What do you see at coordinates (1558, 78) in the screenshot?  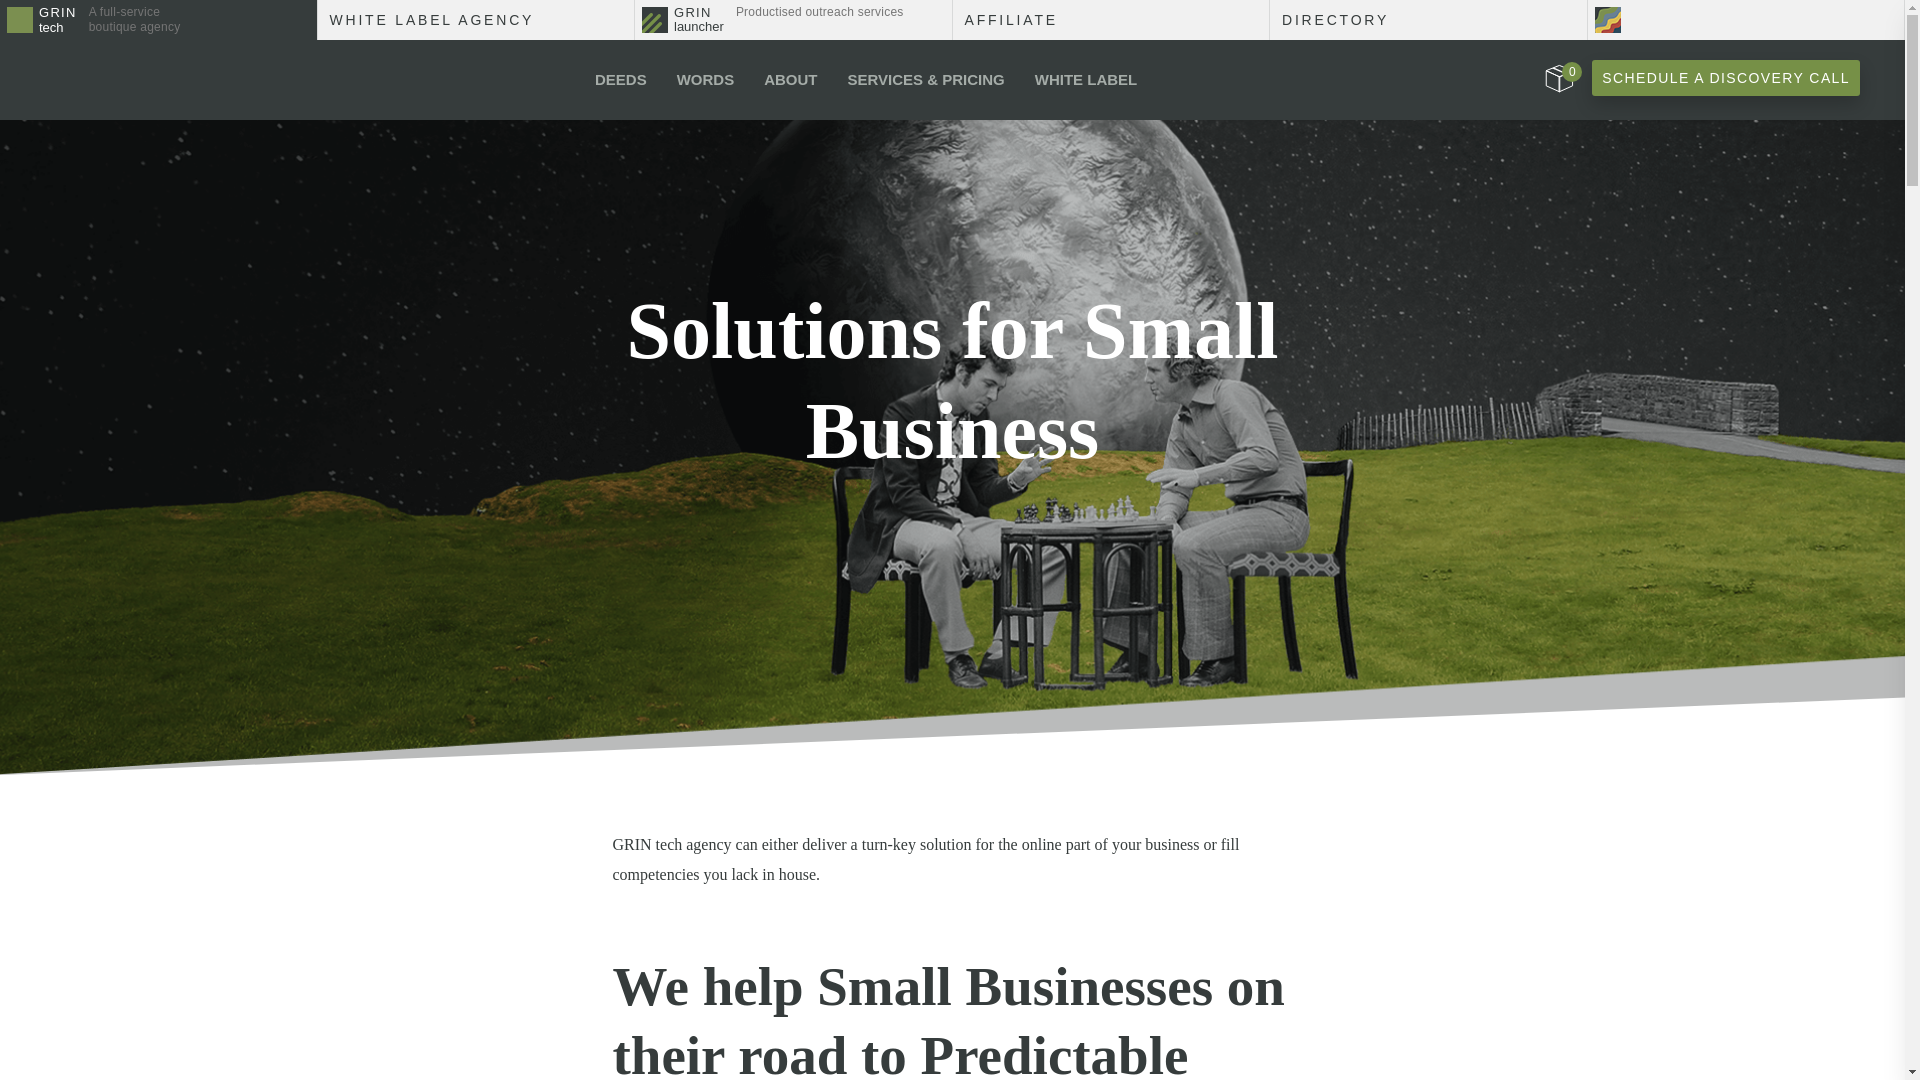 I see `SCHEDULE A DISCOVERY CALL` at bounding box center [1558, 78].